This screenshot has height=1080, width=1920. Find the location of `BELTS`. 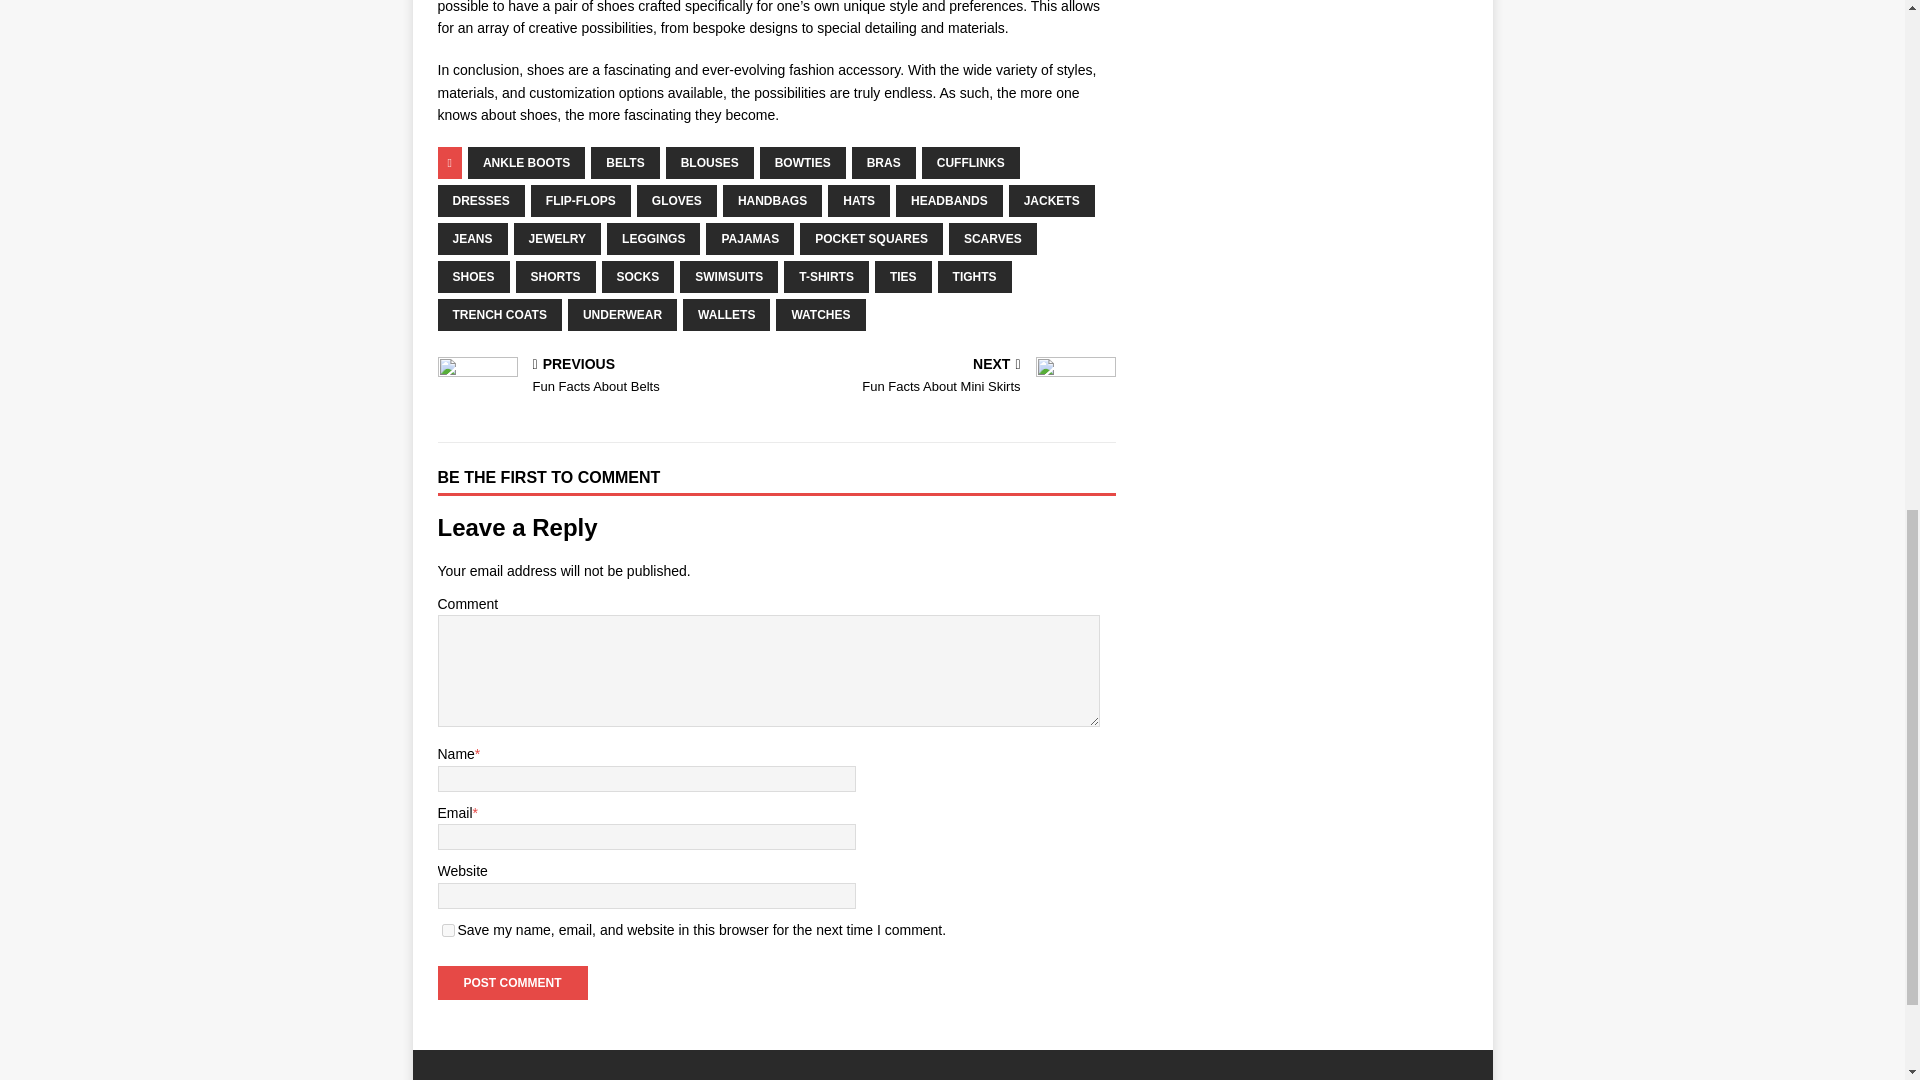

BELTS is located at coordinates (624, 162).